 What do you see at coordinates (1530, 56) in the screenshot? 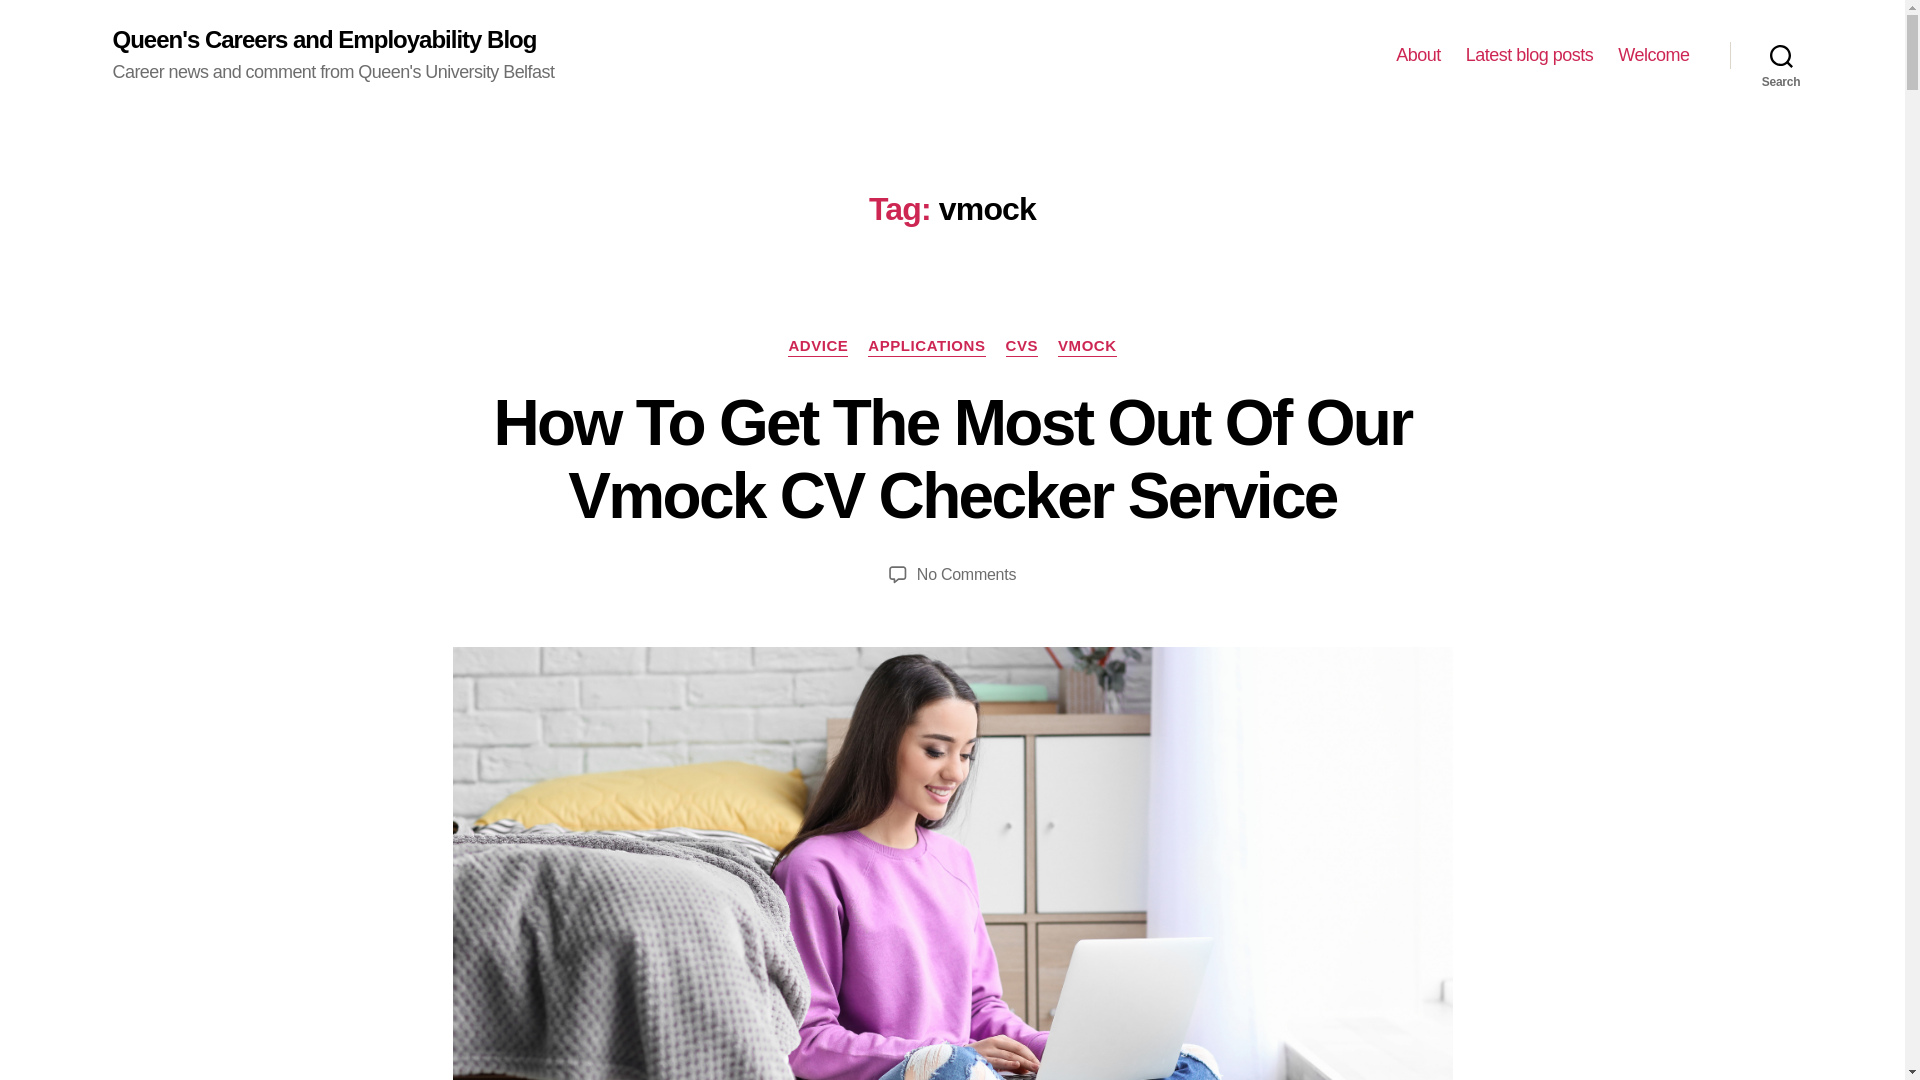
I see `Latest blog posts` at bounding box center [1530, 56].